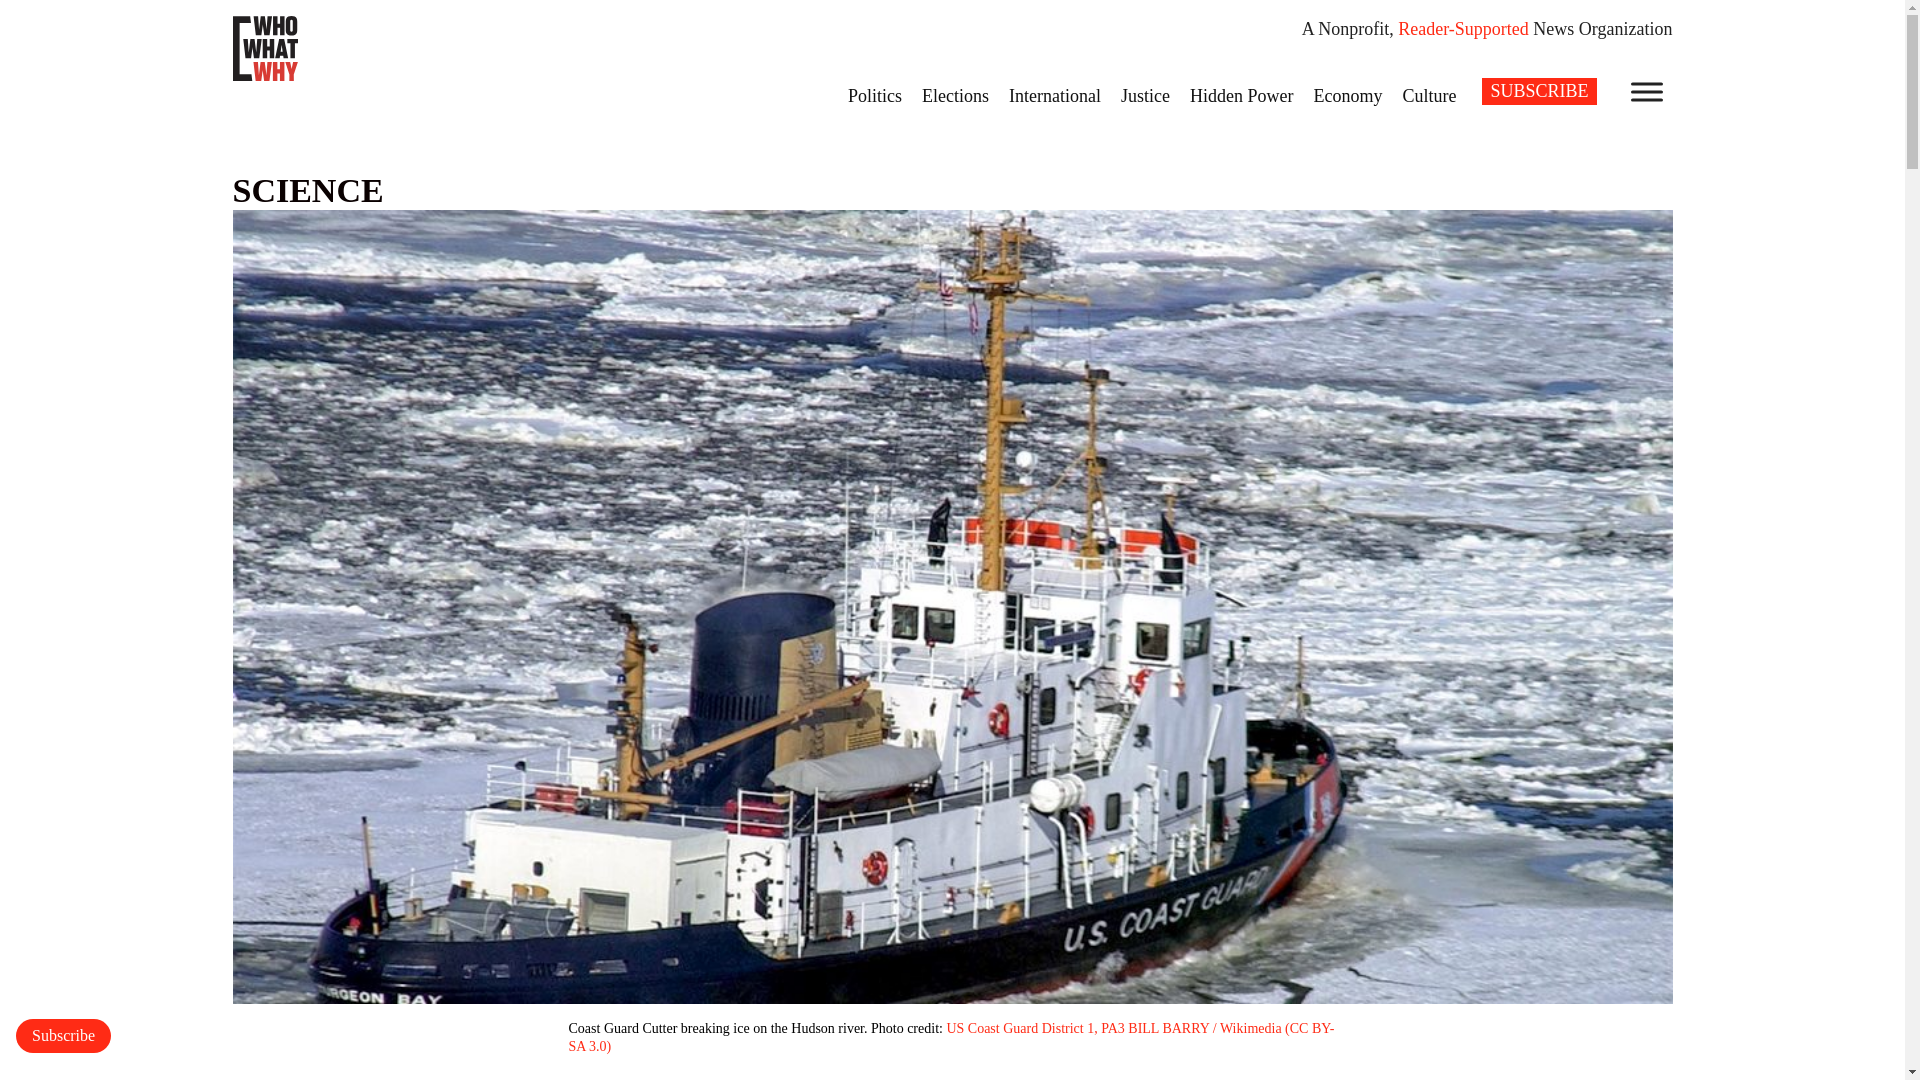 This screenshot has height=1080, width=1920. Describe the element at coordinates (1054, 95) in the screenshot. I see `International` at that location.